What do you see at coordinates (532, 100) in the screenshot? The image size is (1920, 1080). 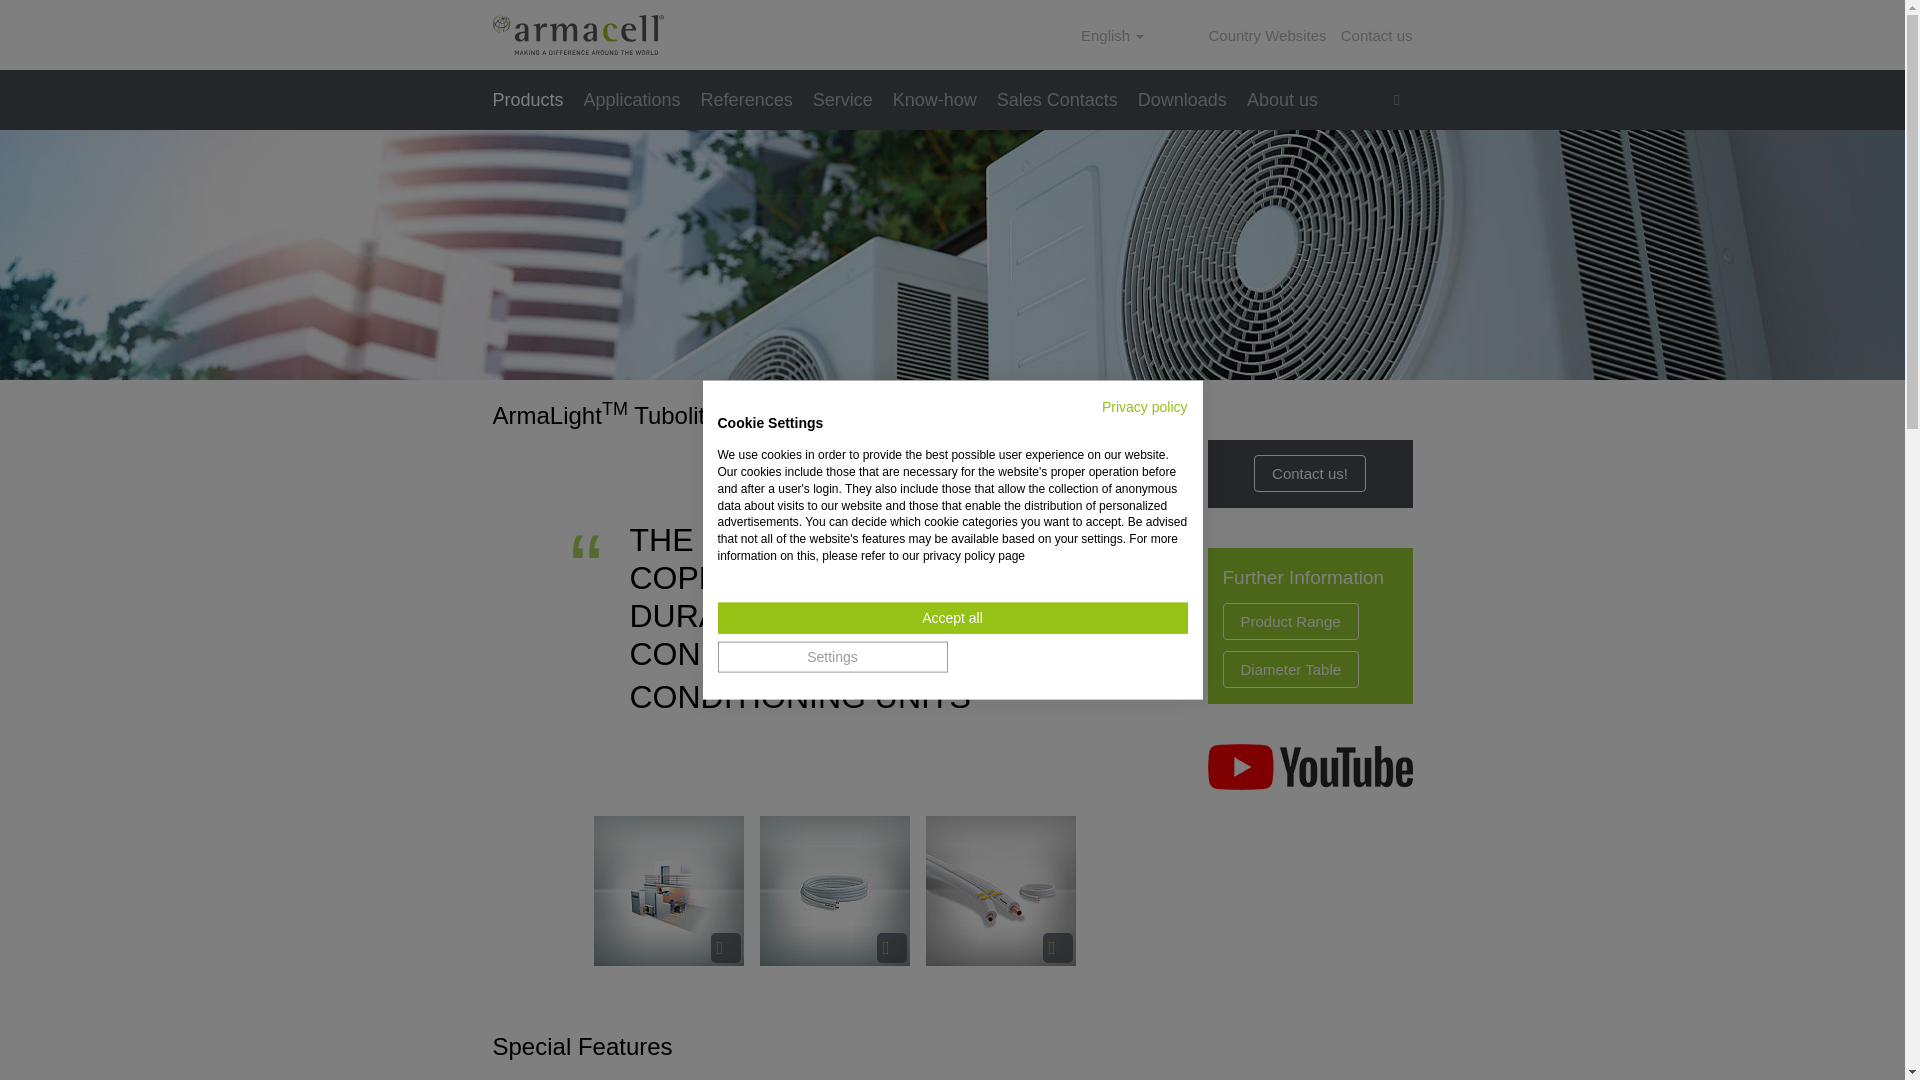 I see `Products` at bounding box center [532, 100].